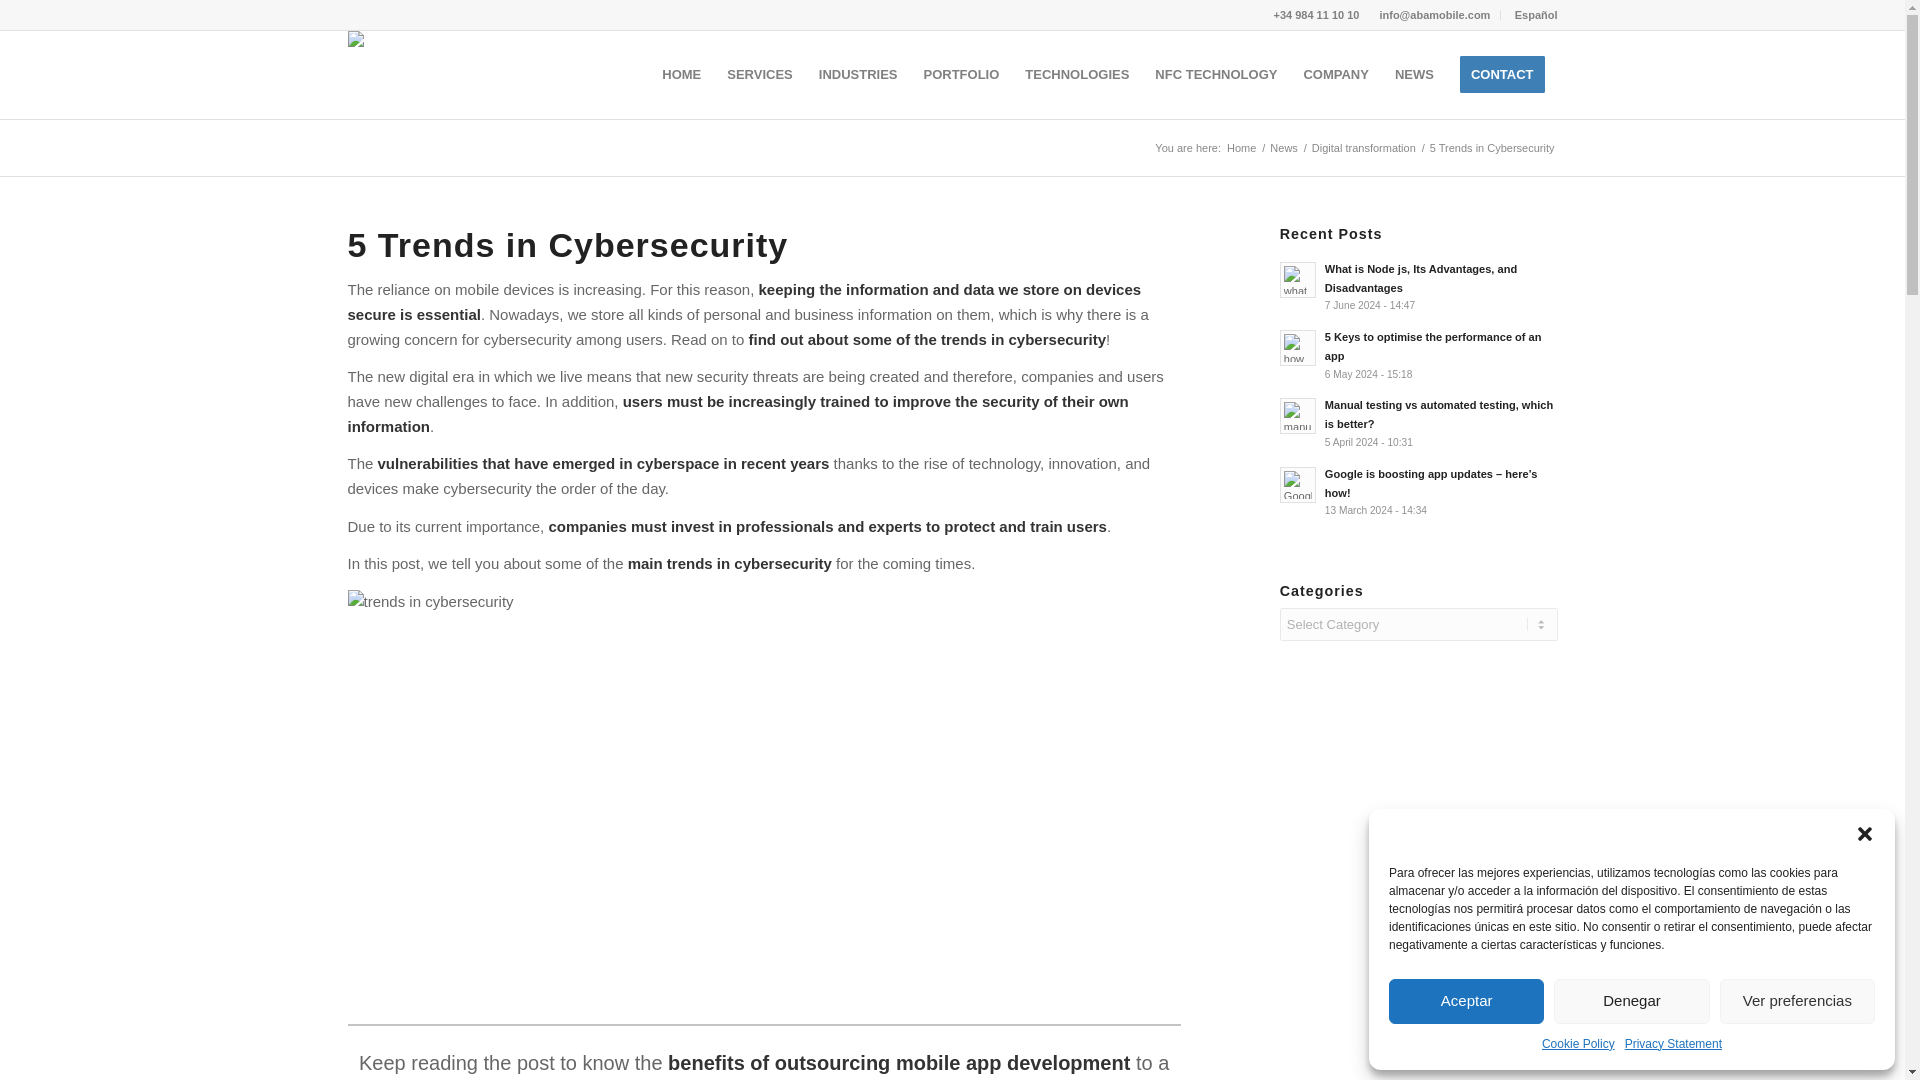  I want to click on logo ABAMobile web, so click(388, 44).